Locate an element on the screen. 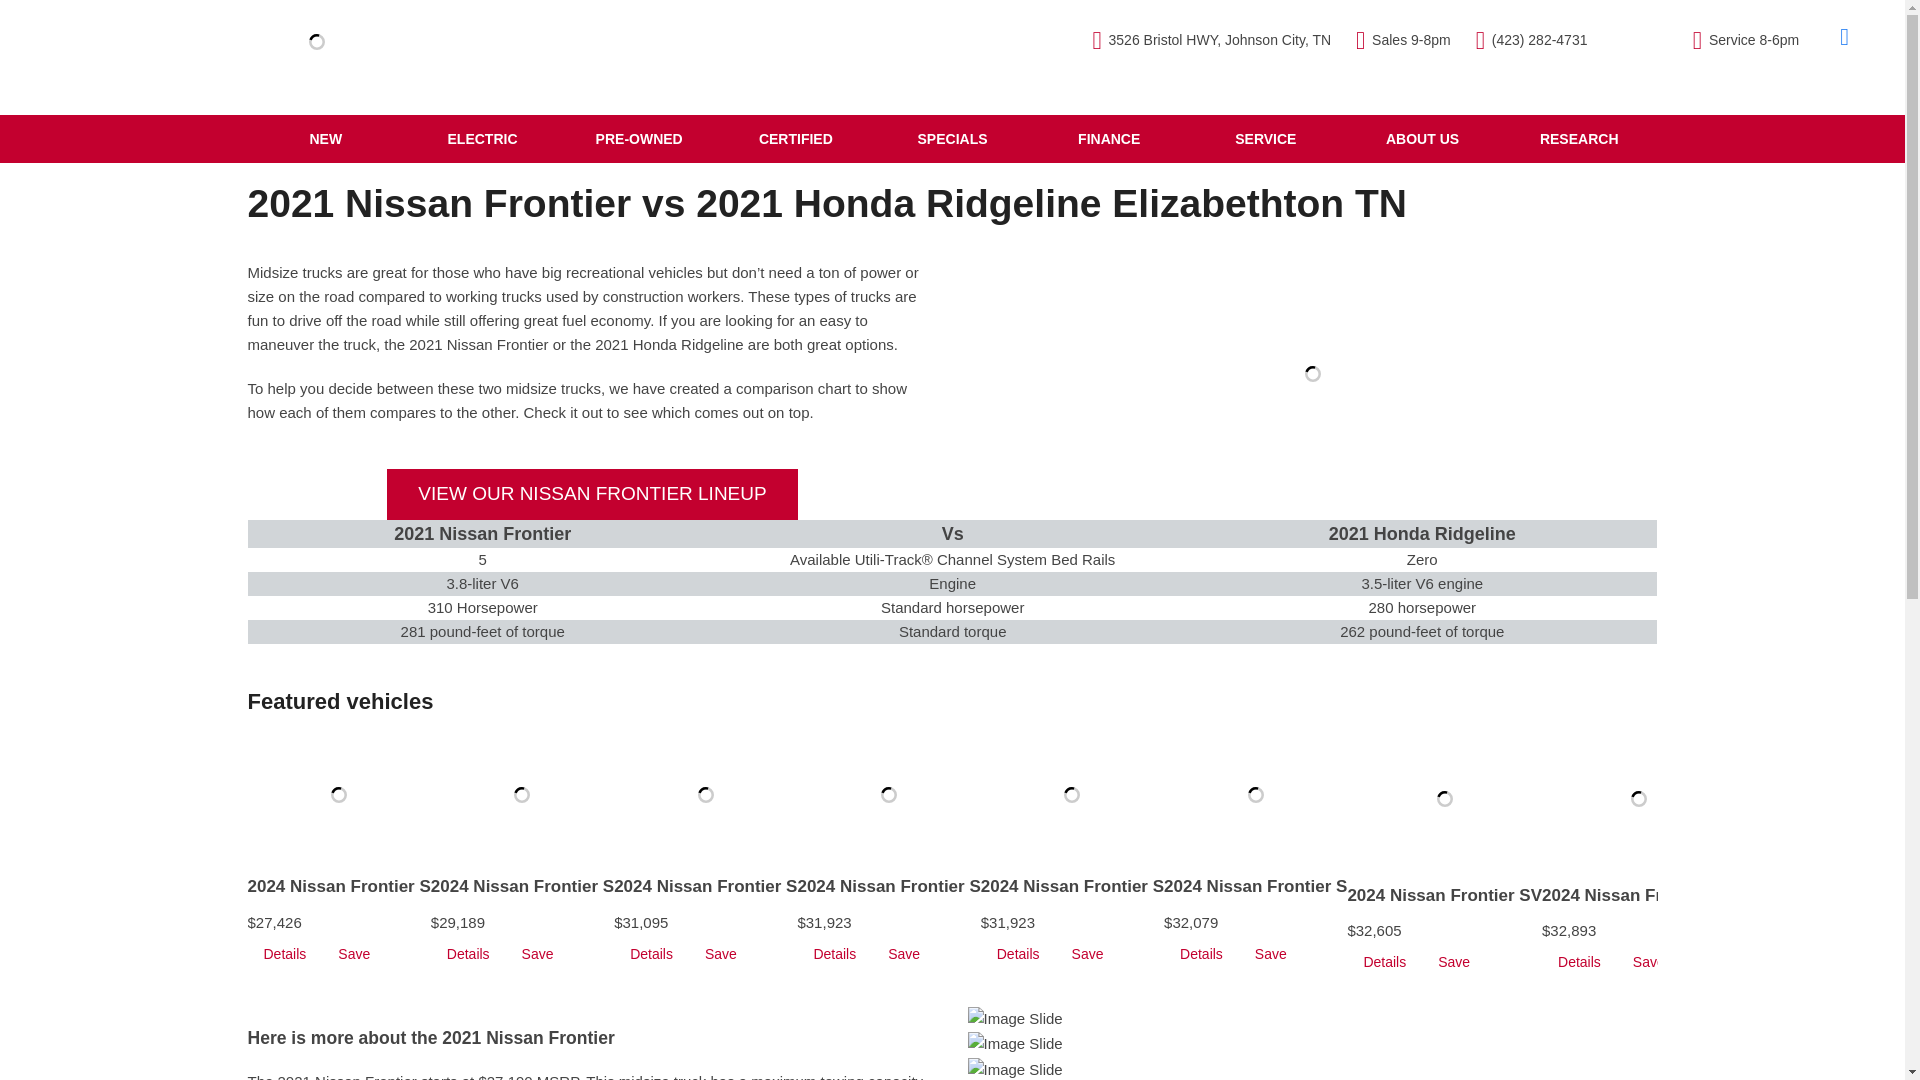 The height and width of the screenshot is (1080, 1920). Service 8-6pm is located at coordinates (1746, 40).